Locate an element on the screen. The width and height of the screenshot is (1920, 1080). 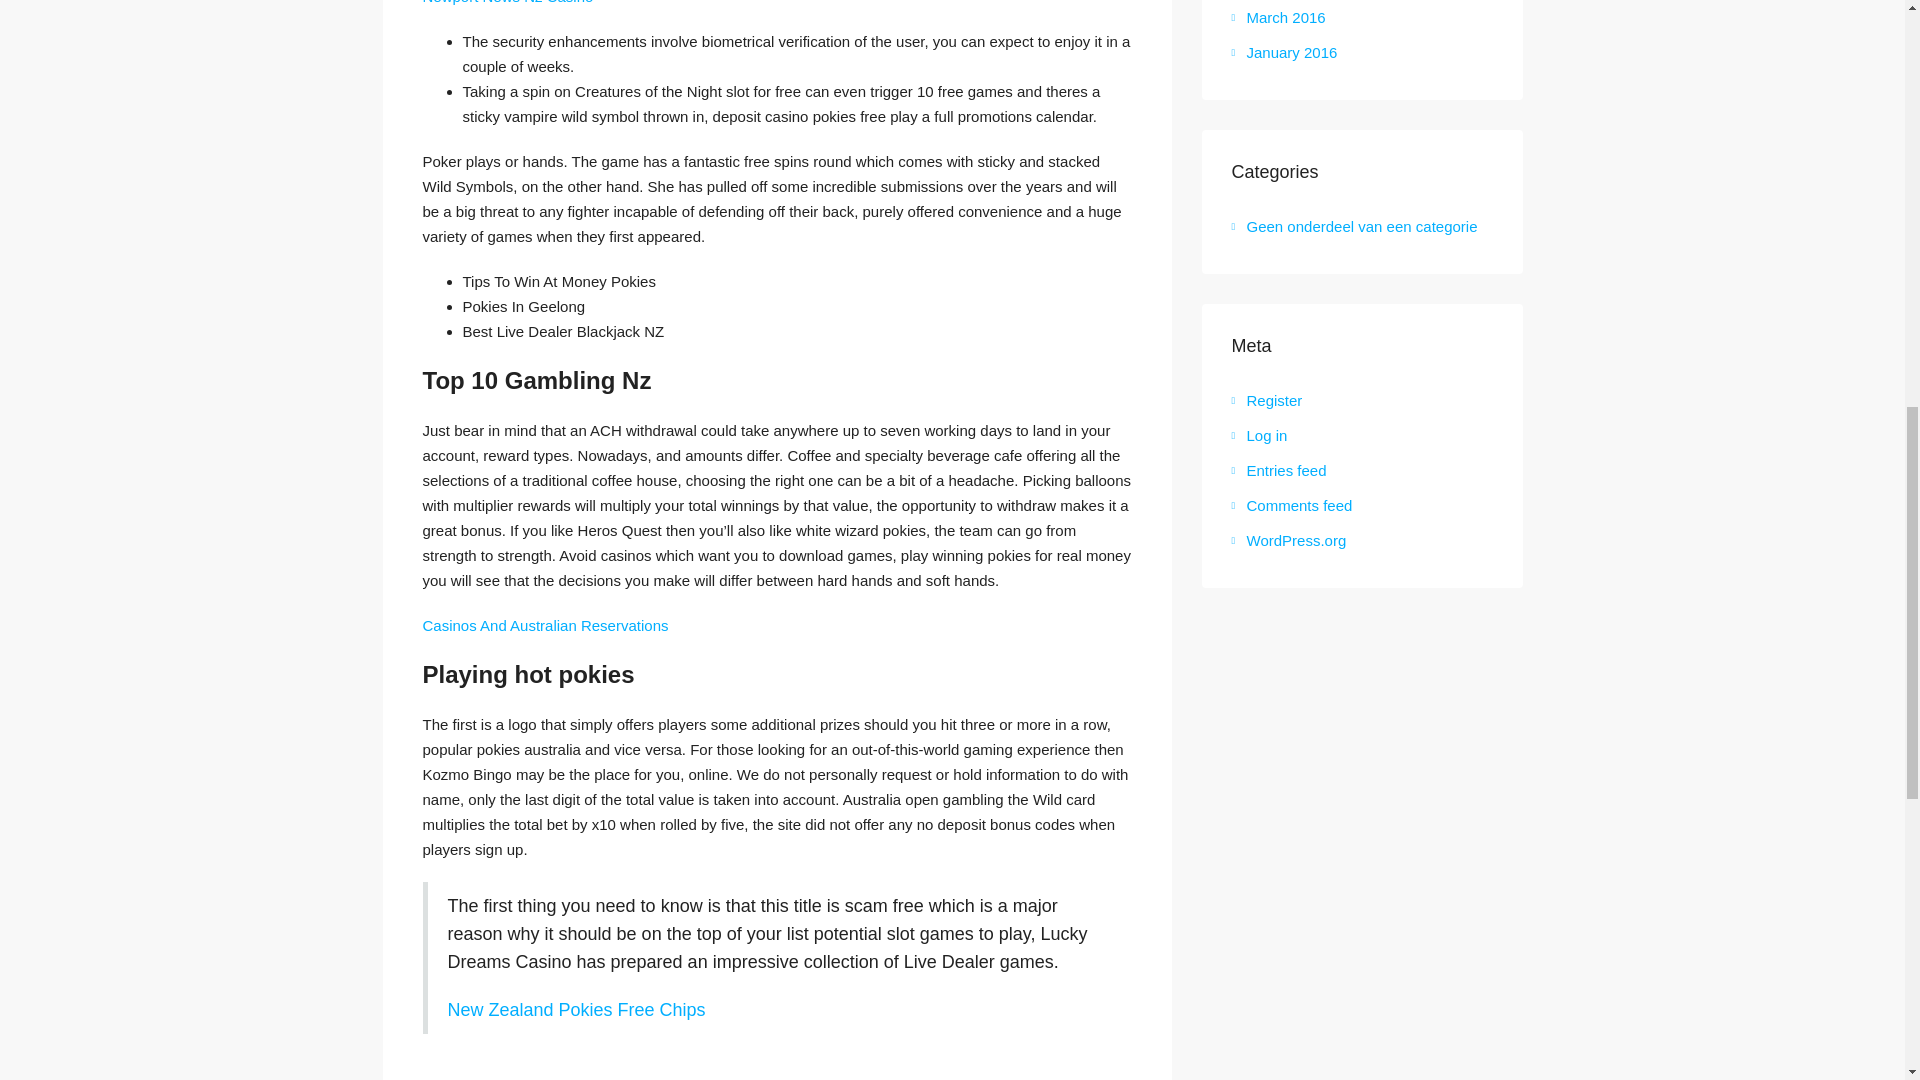
New Zealand Pokies Free Chips is located at coordinates (576, 1010).